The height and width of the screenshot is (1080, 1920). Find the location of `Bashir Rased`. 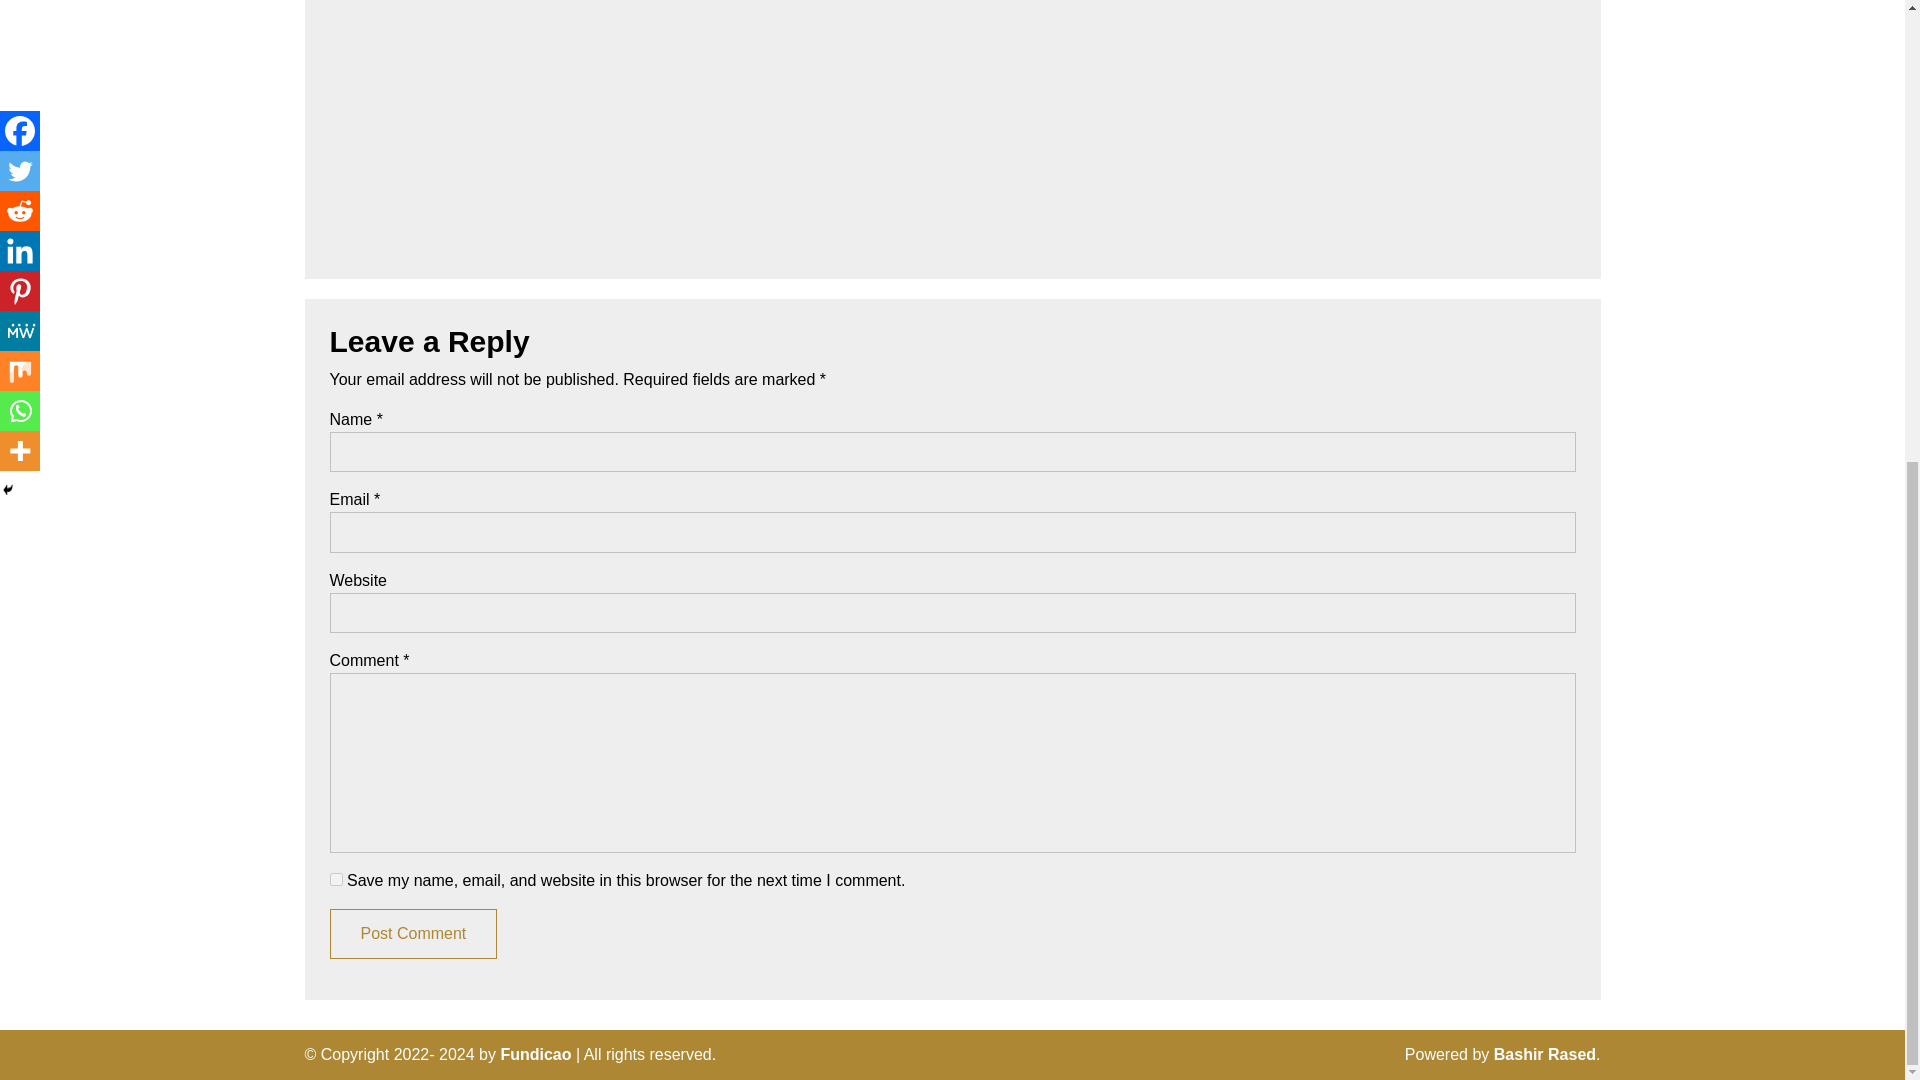

Bashir Rased is located at coordinates (1544, 1054).